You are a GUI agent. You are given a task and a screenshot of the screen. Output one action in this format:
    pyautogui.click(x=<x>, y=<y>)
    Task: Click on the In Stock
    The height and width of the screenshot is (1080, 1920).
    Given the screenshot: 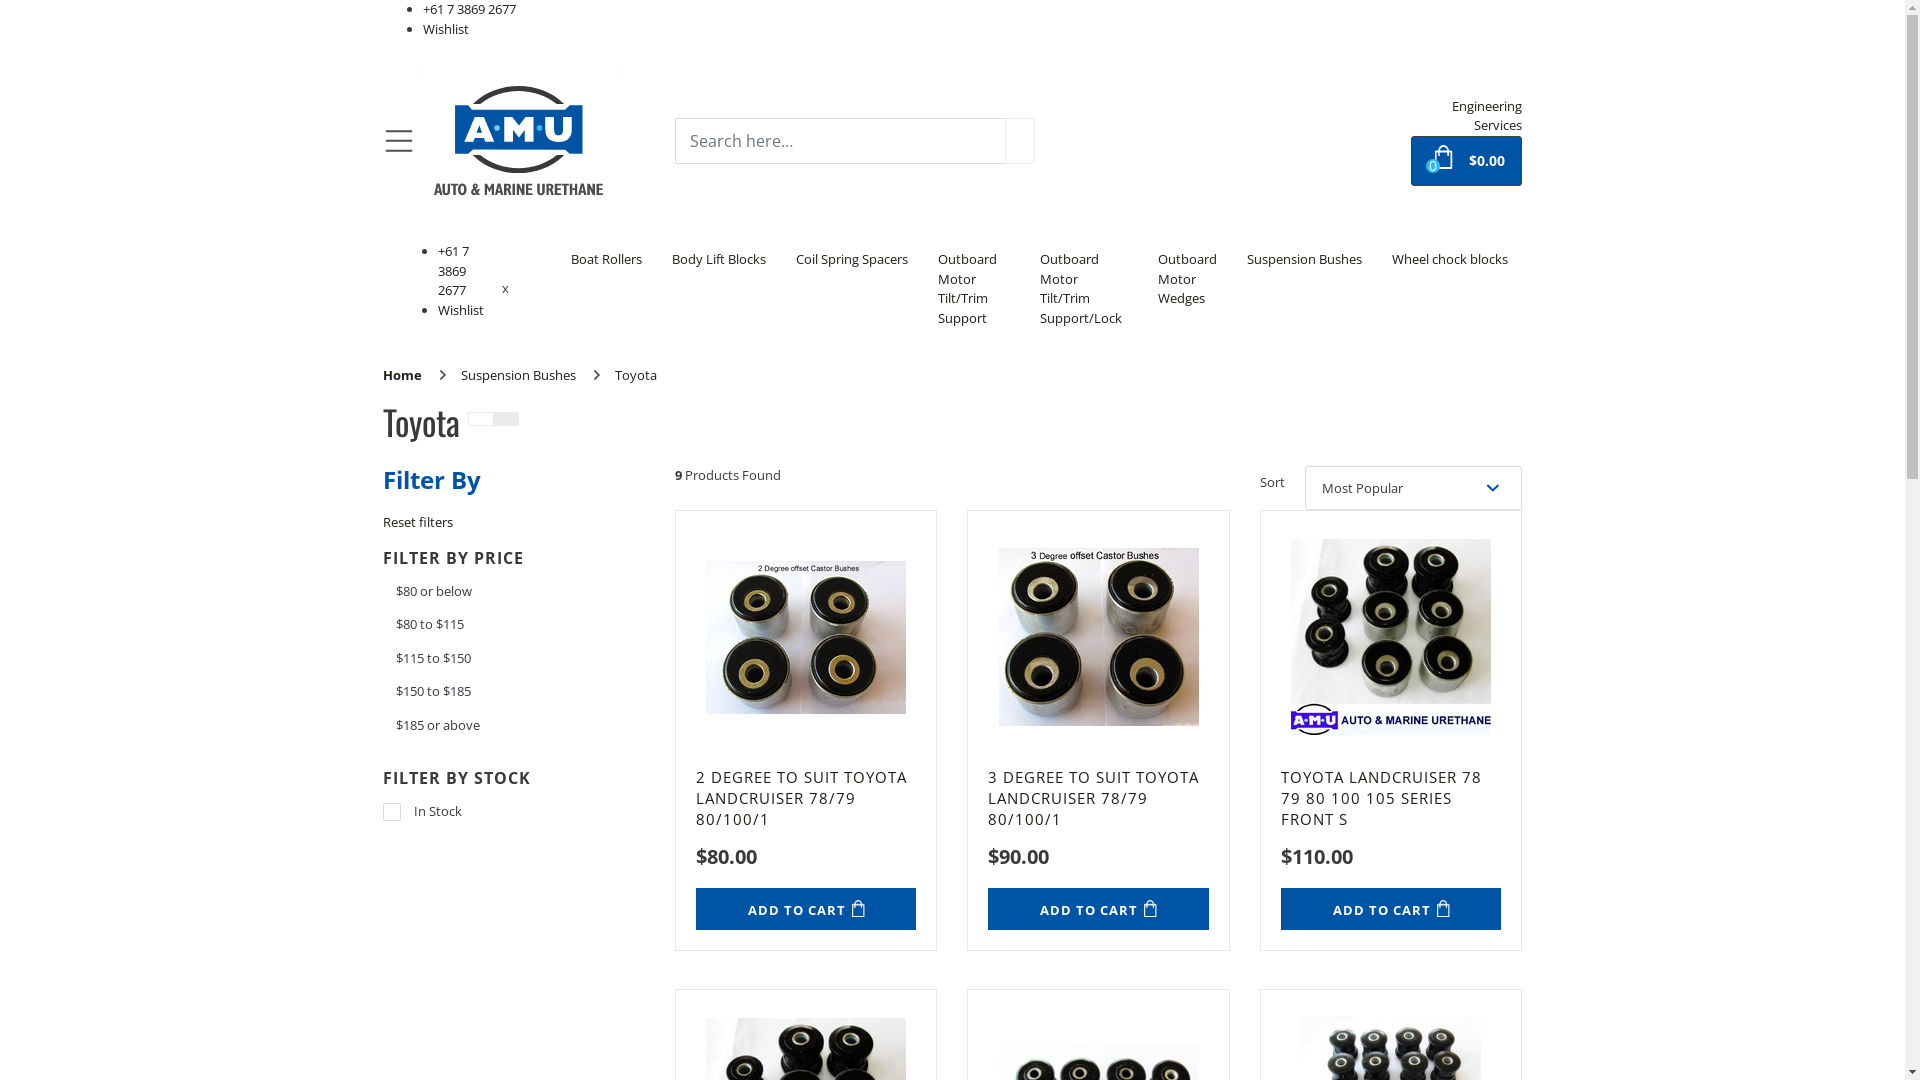 What is the action you would take?
    pyautogui.click(x=514, y=812)
    